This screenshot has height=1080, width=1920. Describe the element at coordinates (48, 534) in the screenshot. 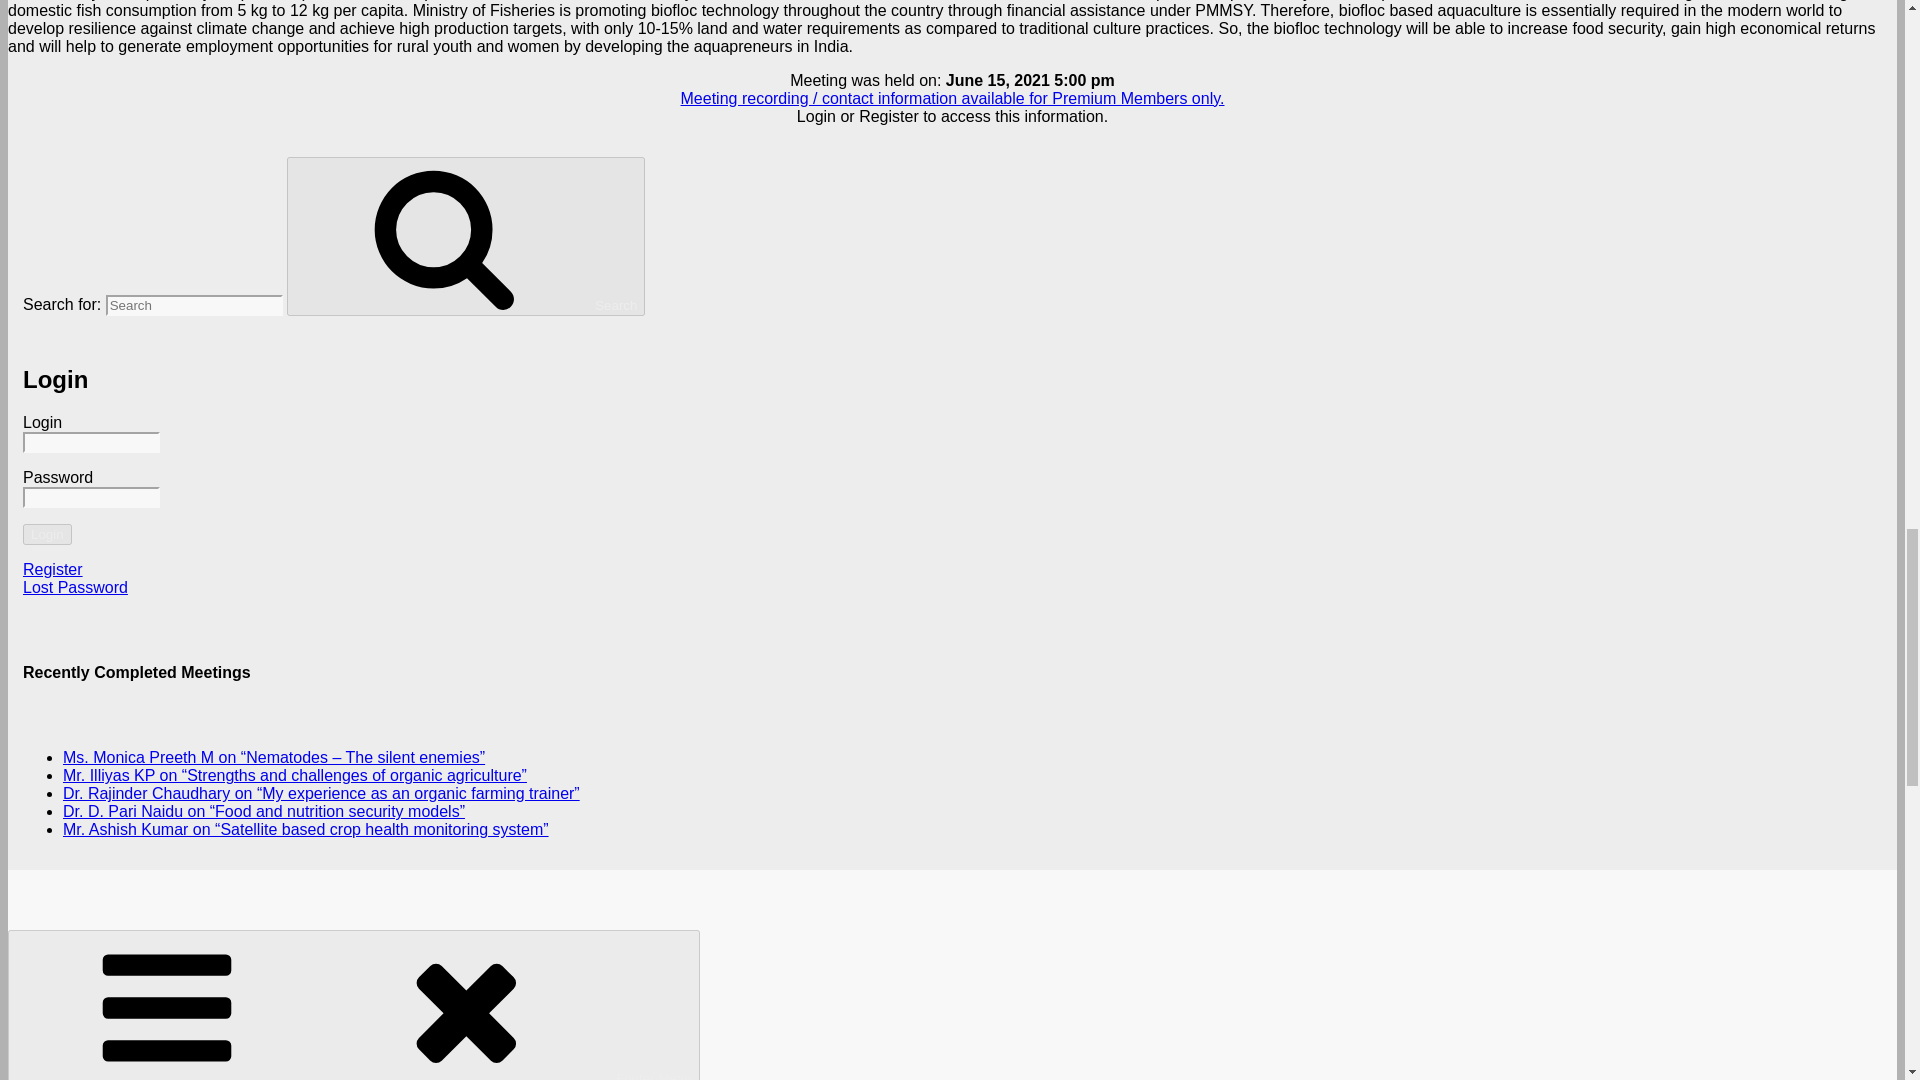

I see `Login` at that location.